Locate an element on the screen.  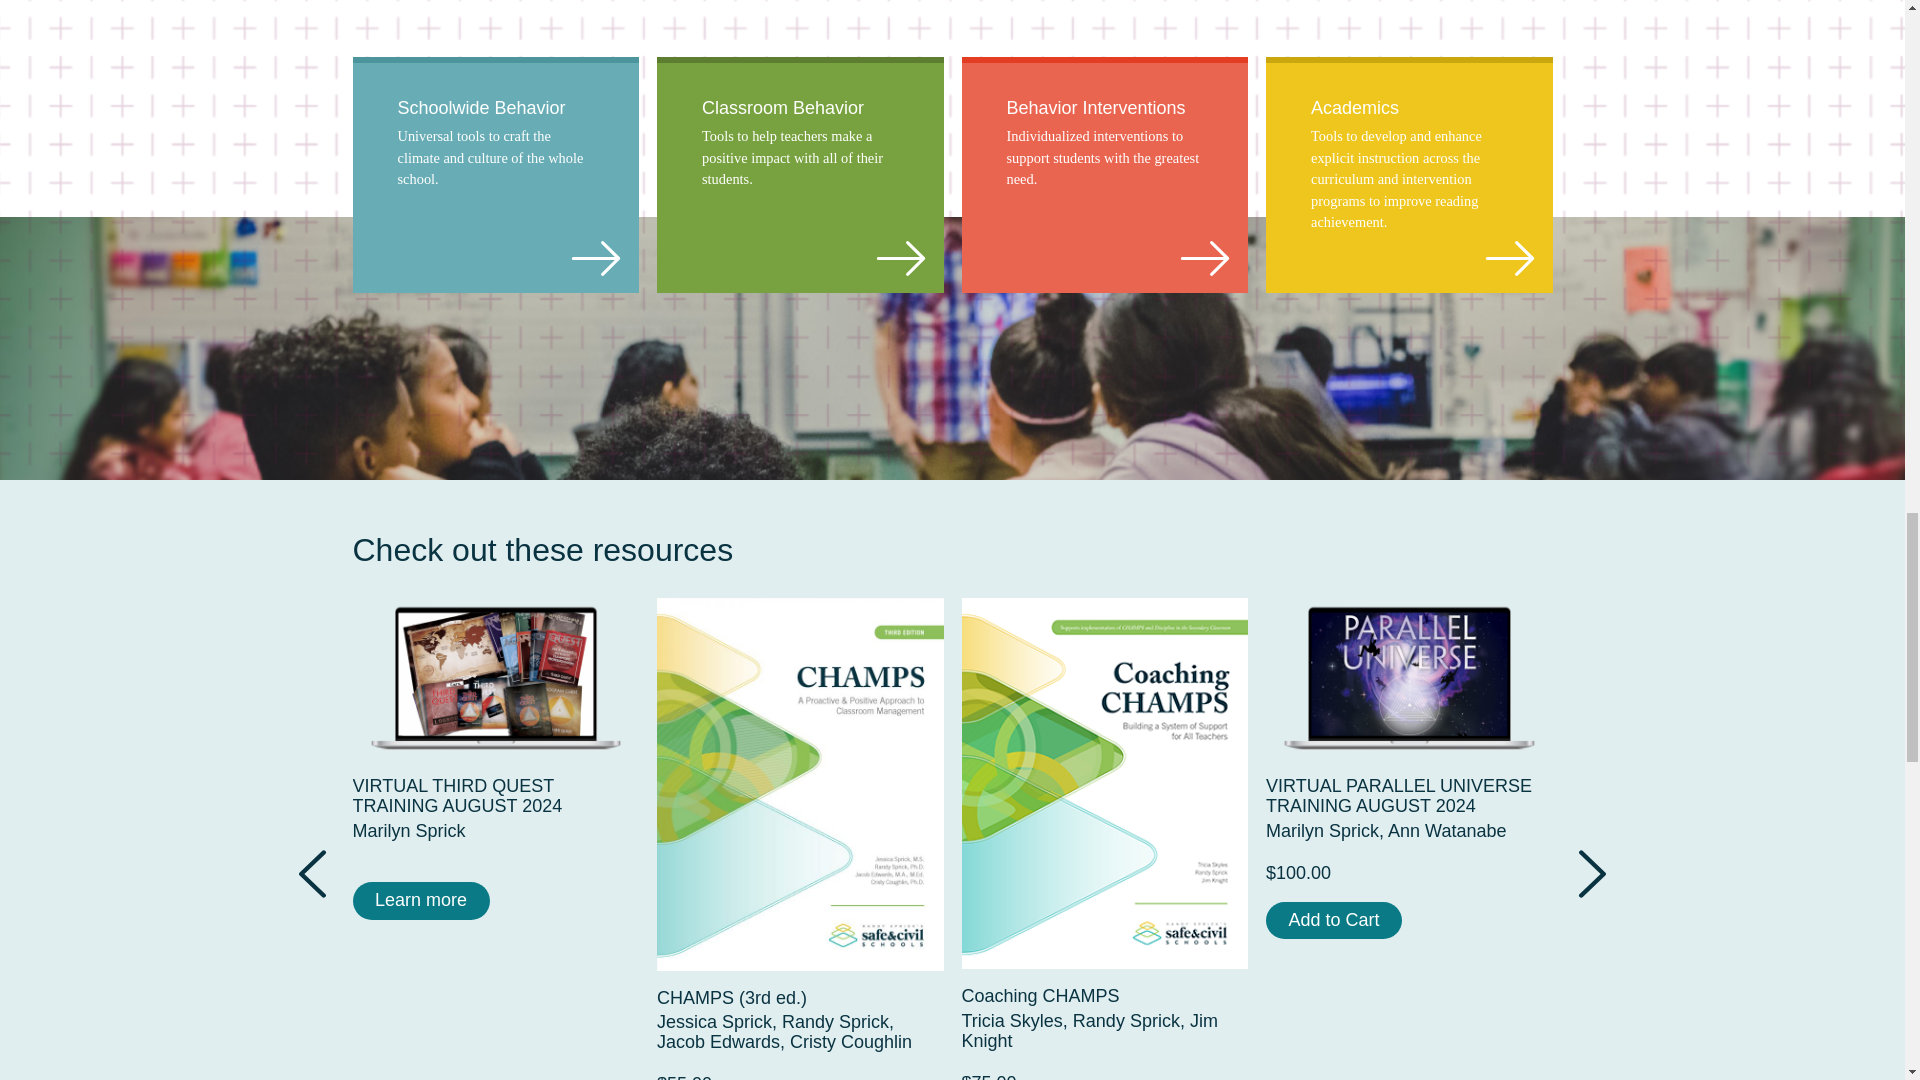
Learn more is located at coordinates (495, 783).